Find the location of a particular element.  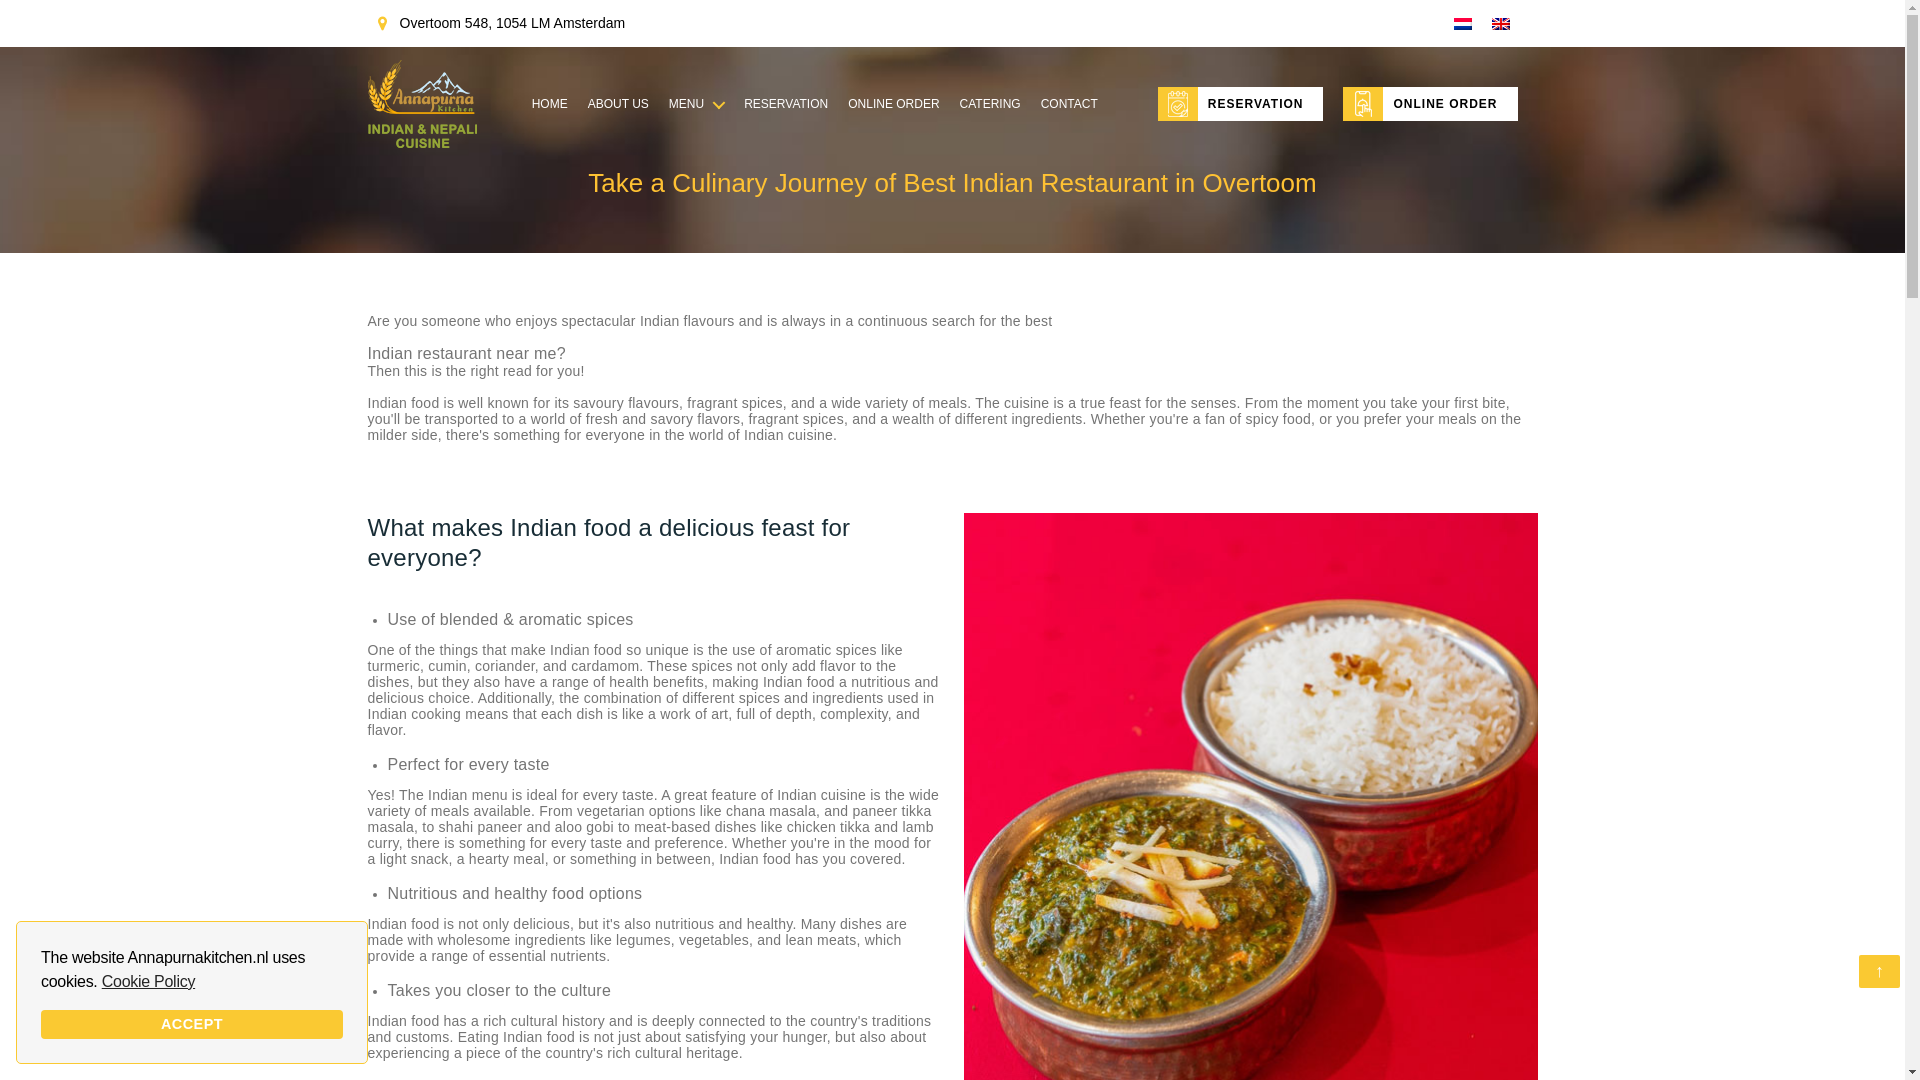

Order Food Online in Amsterdam is located at coordinates (893, 104).